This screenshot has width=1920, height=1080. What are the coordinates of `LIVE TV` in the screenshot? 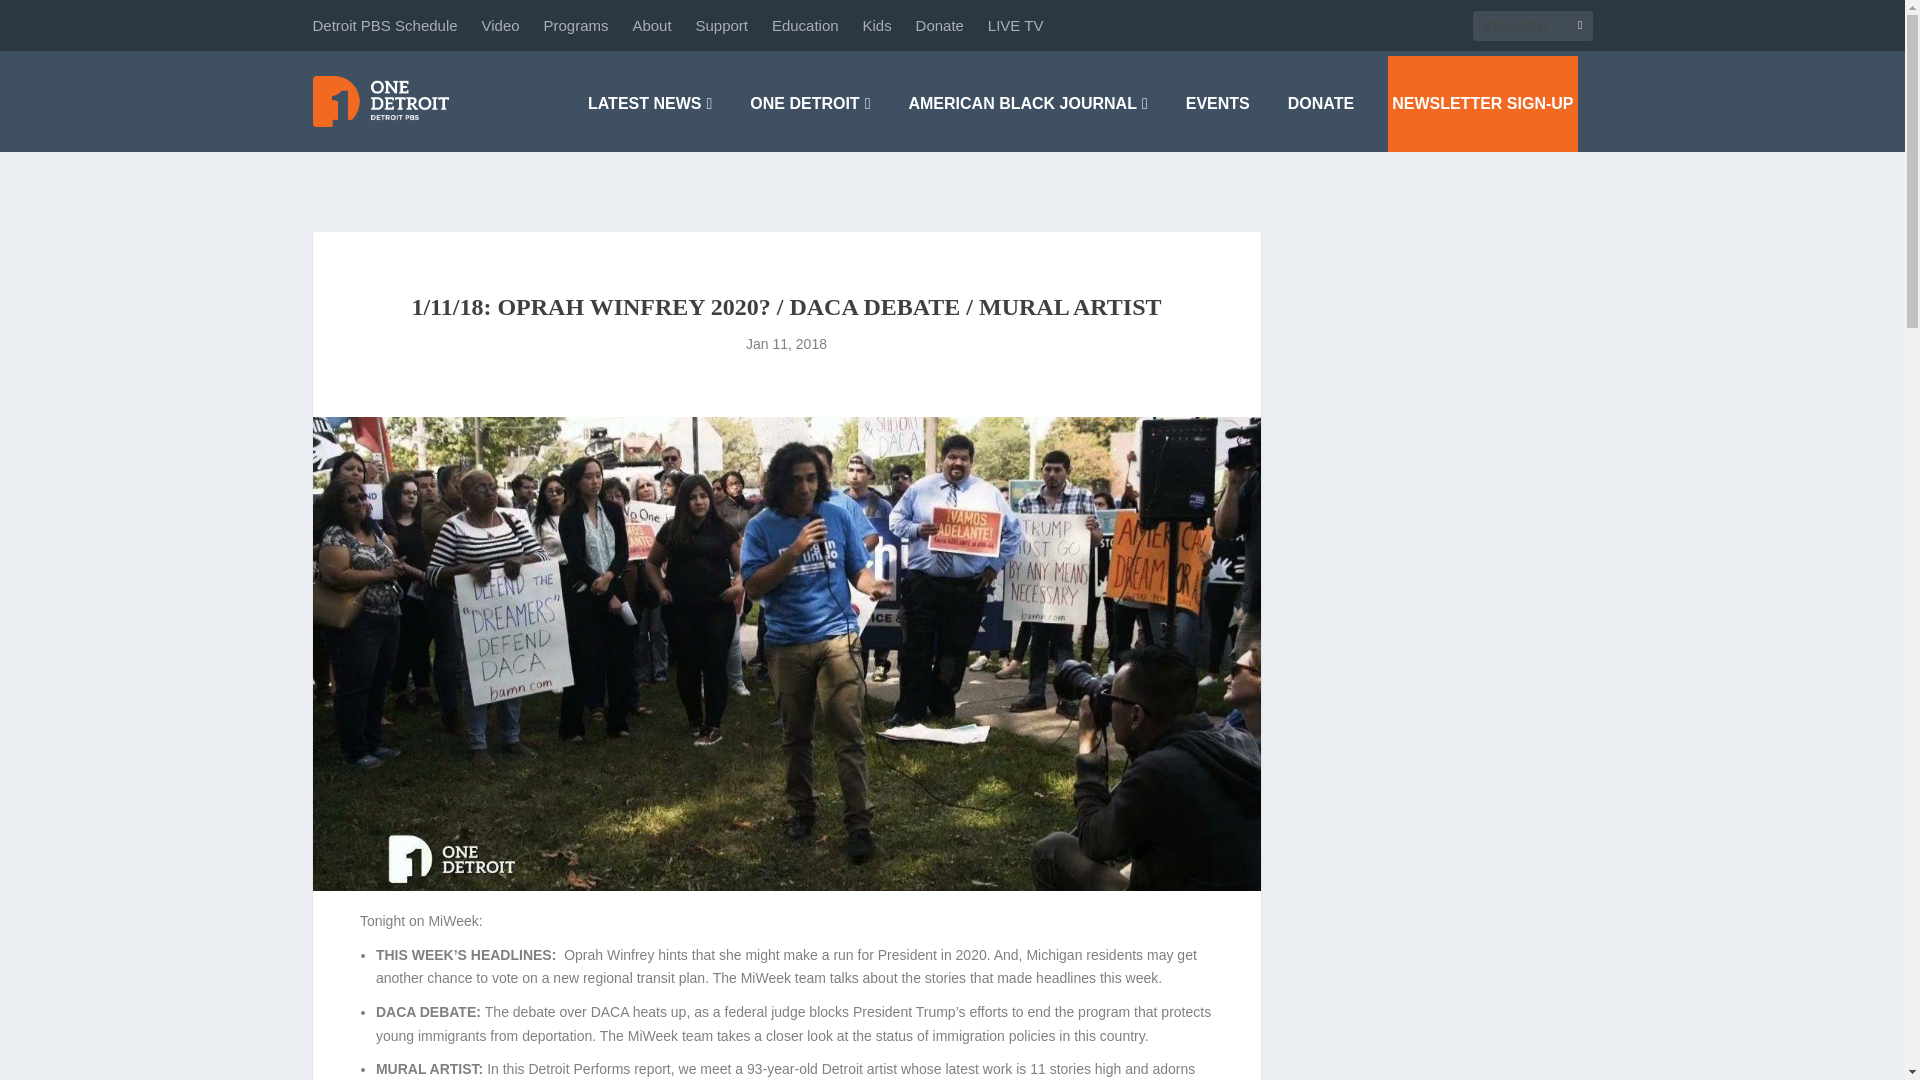 It's located at (1016, 25).